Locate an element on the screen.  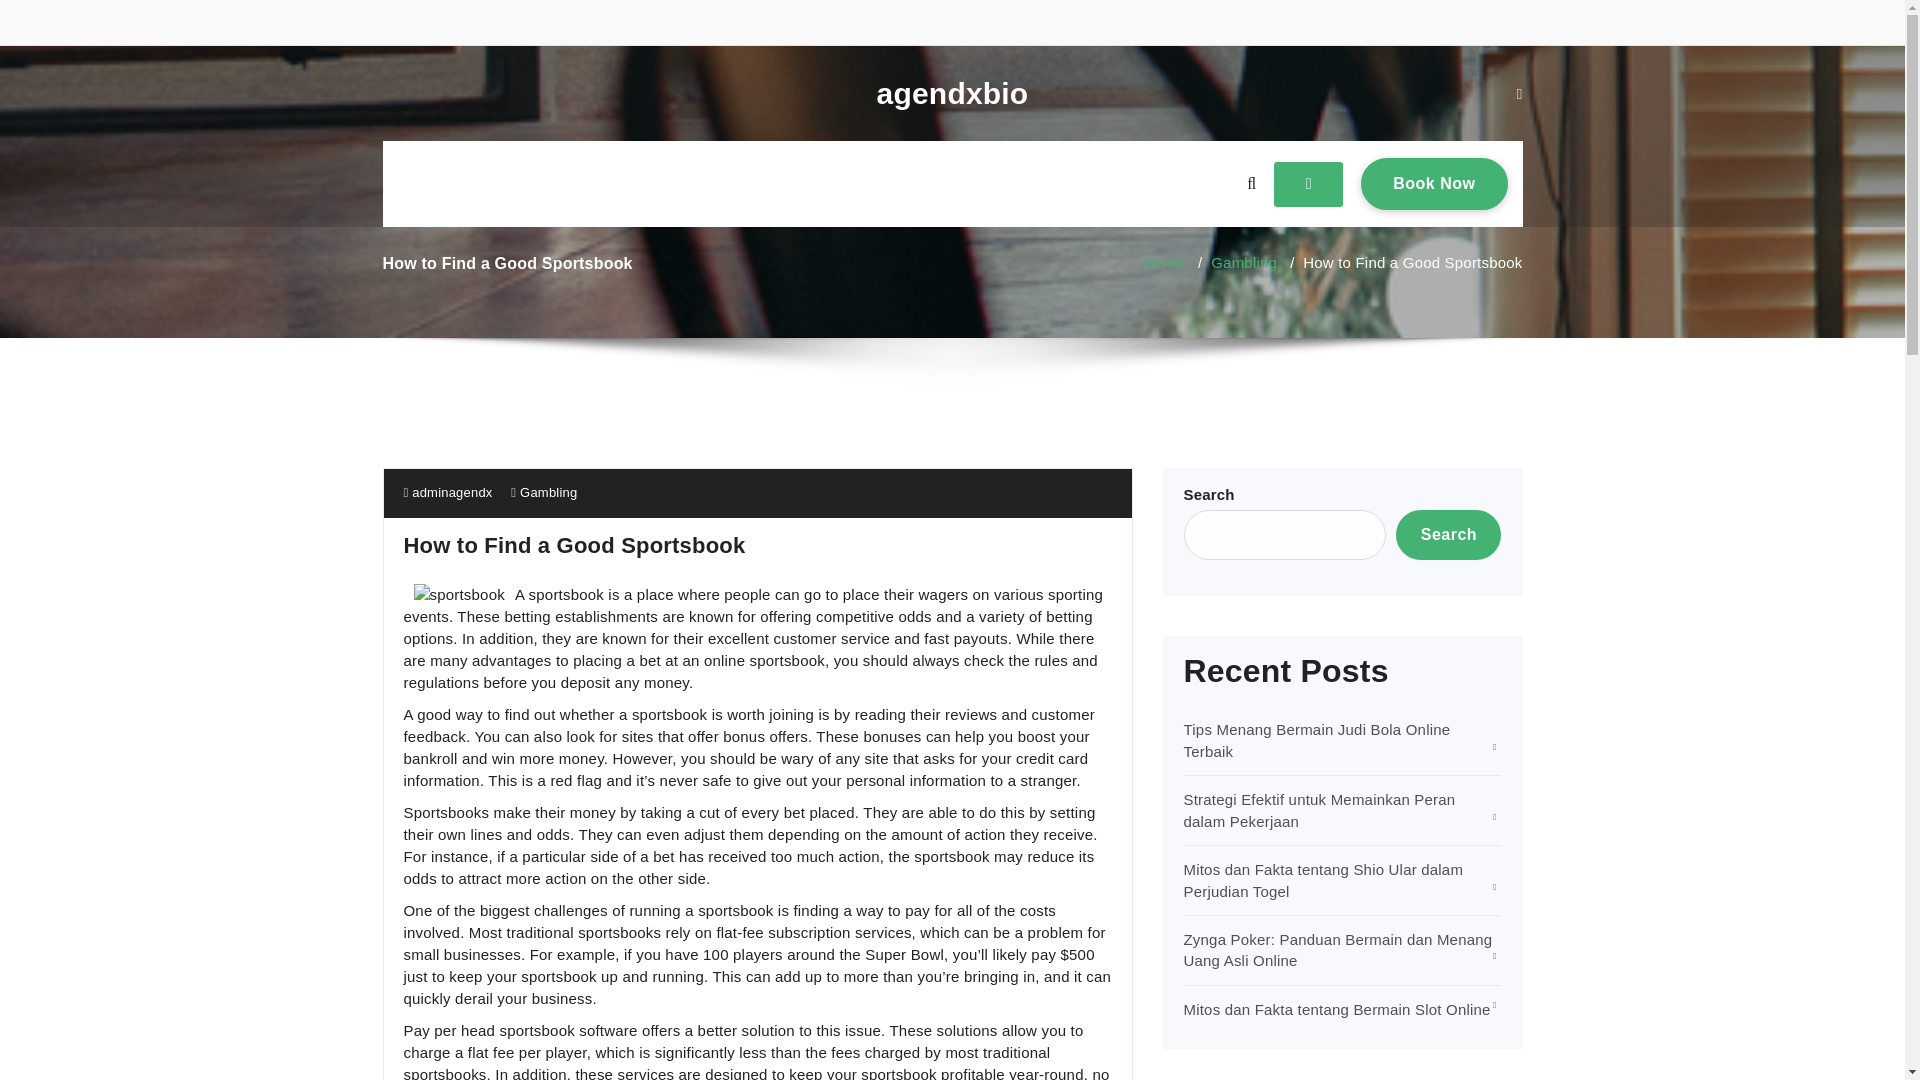
Gambling is located at coordinates (548, 492).